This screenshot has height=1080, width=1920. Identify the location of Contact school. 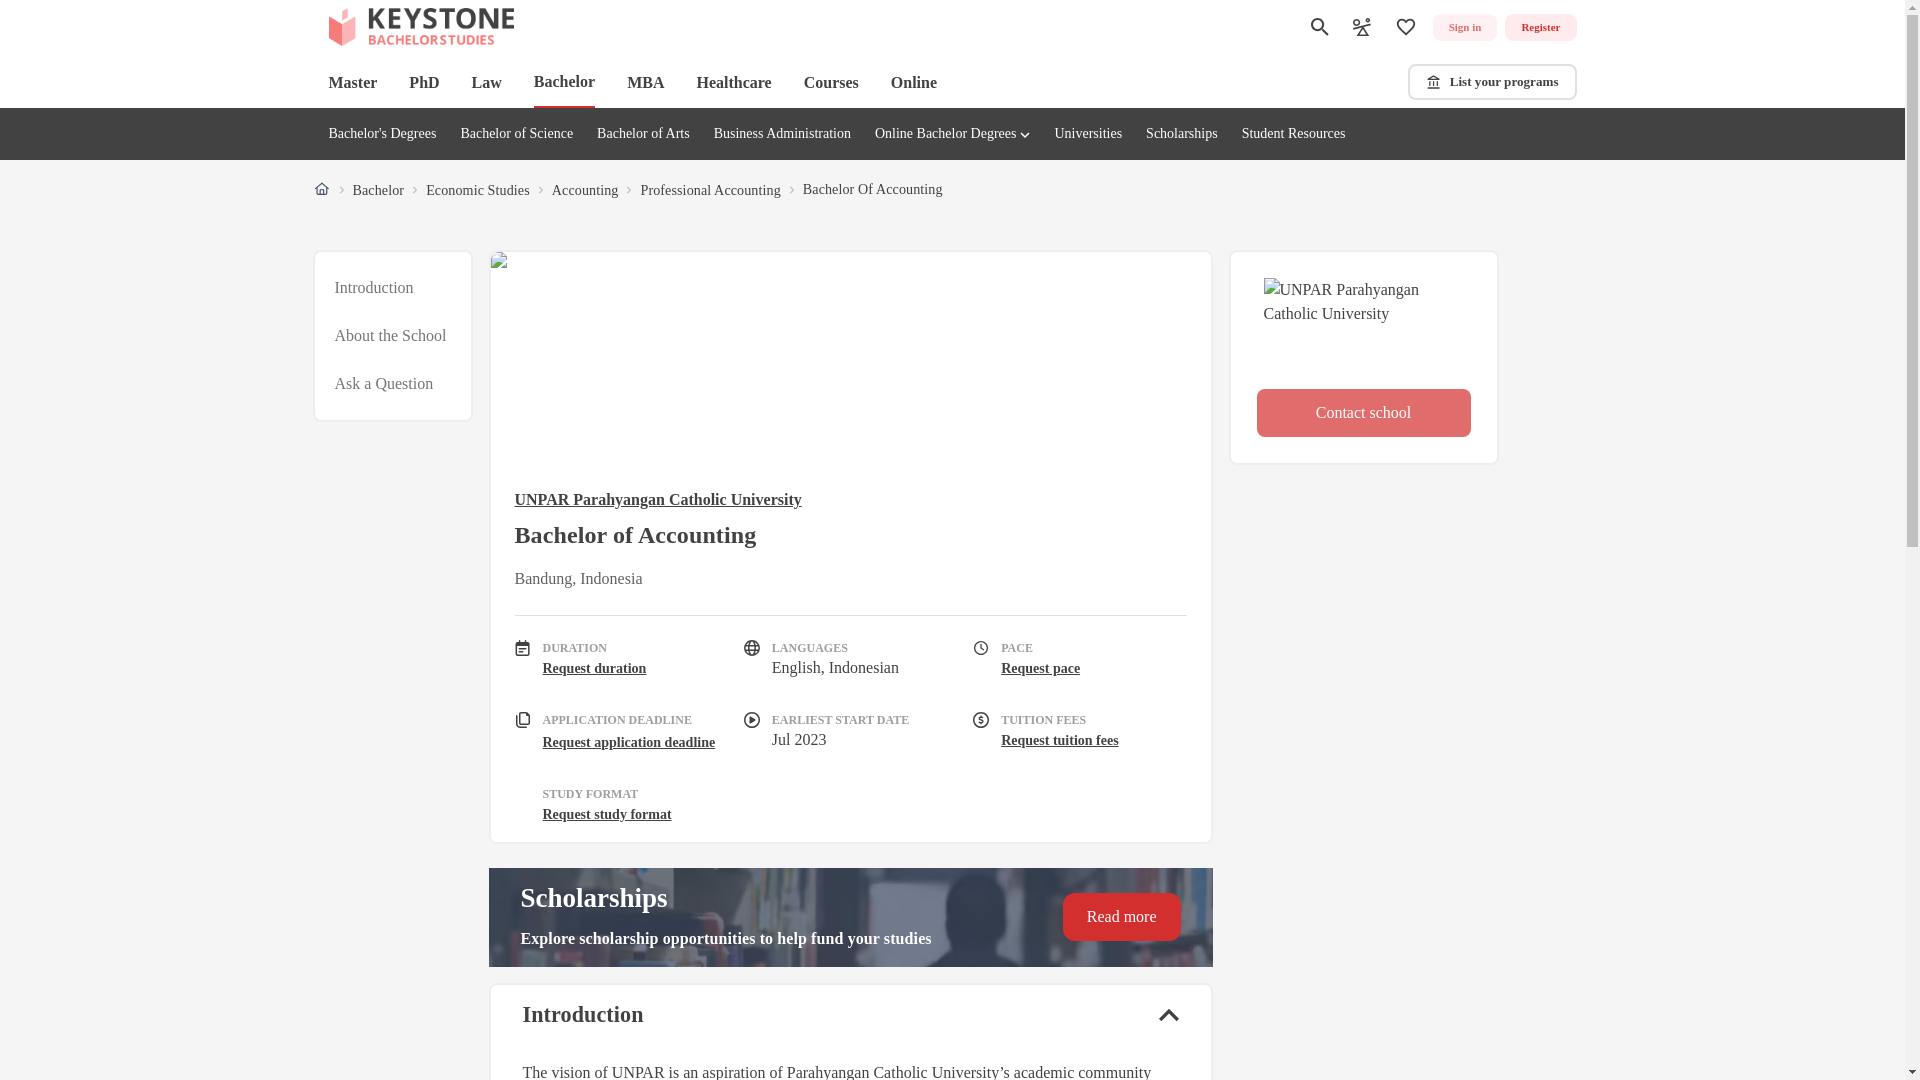
(1122, 916).